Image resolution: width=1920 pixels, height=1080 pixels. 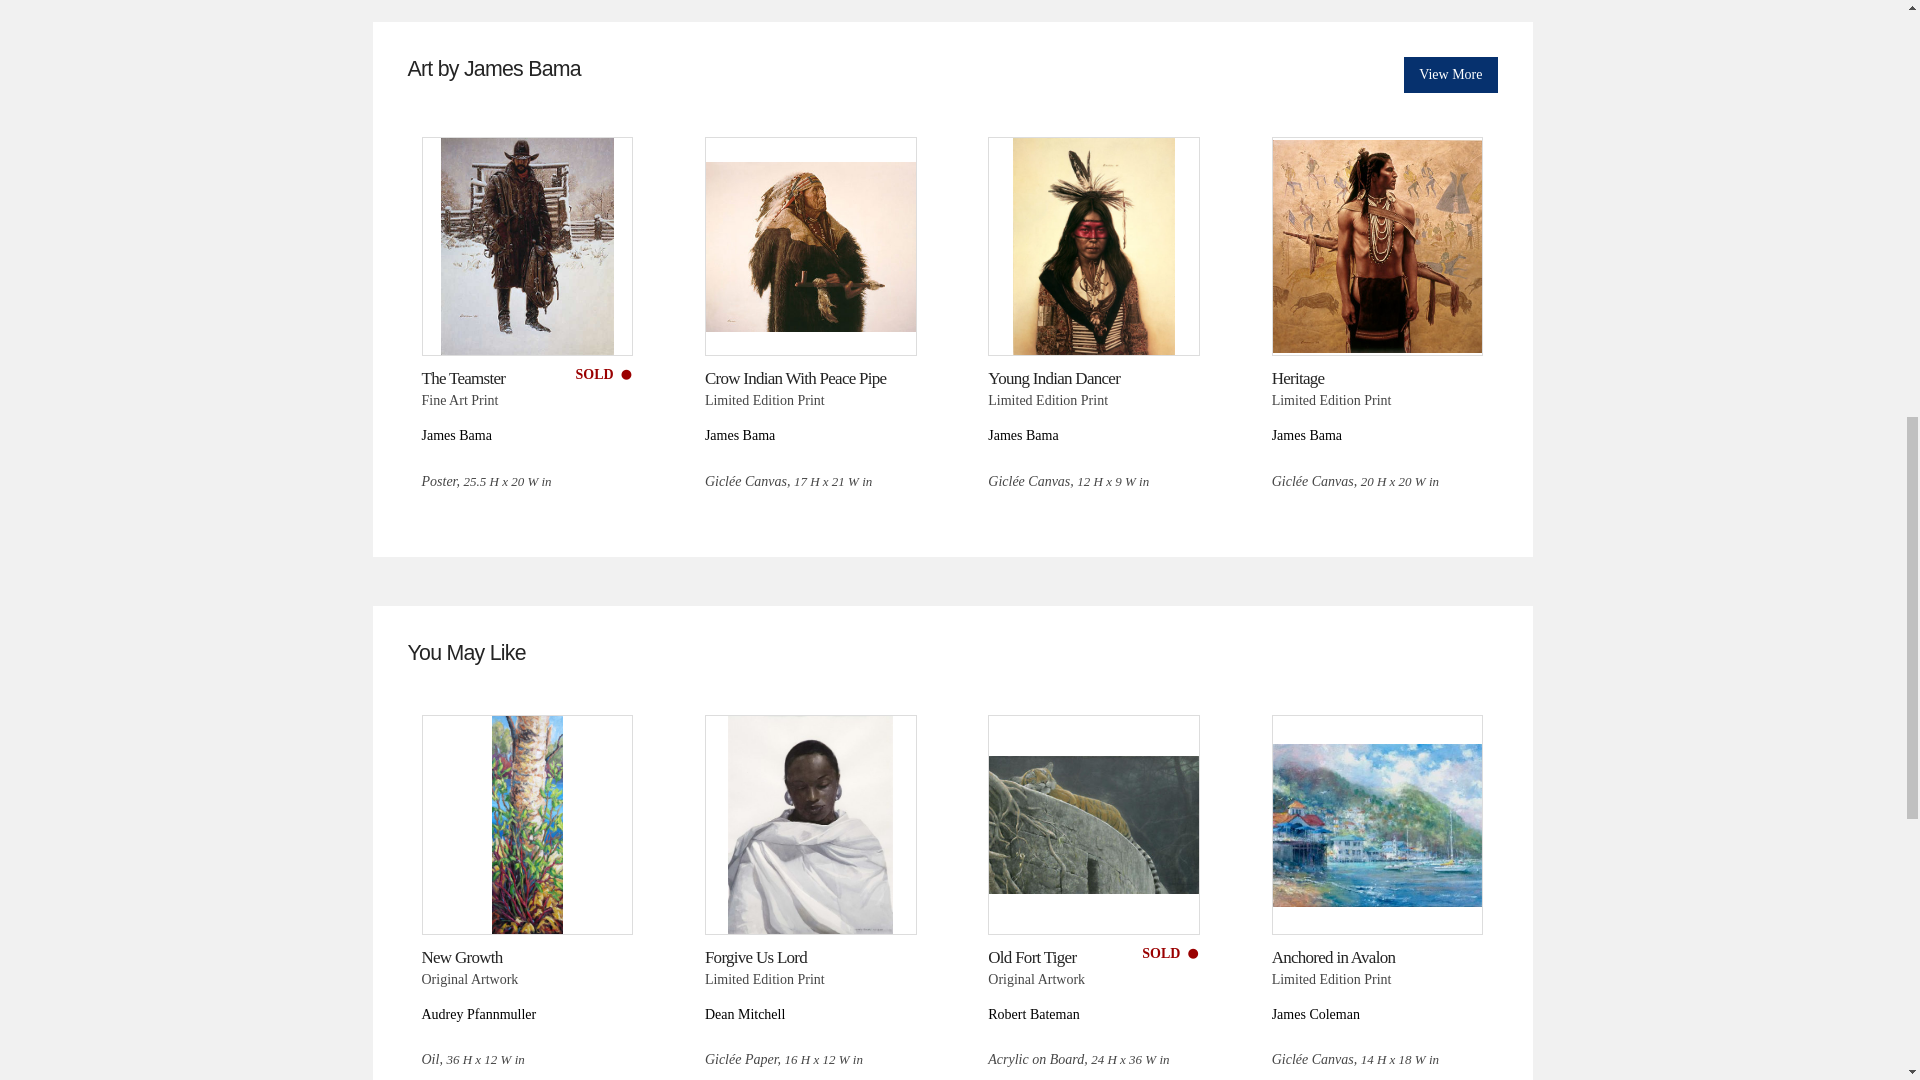 What do you see at coordinates (796, 378) in the screenshot?
I see `Crow Indian With Peace Pipe` at bounding box center [796, 378].